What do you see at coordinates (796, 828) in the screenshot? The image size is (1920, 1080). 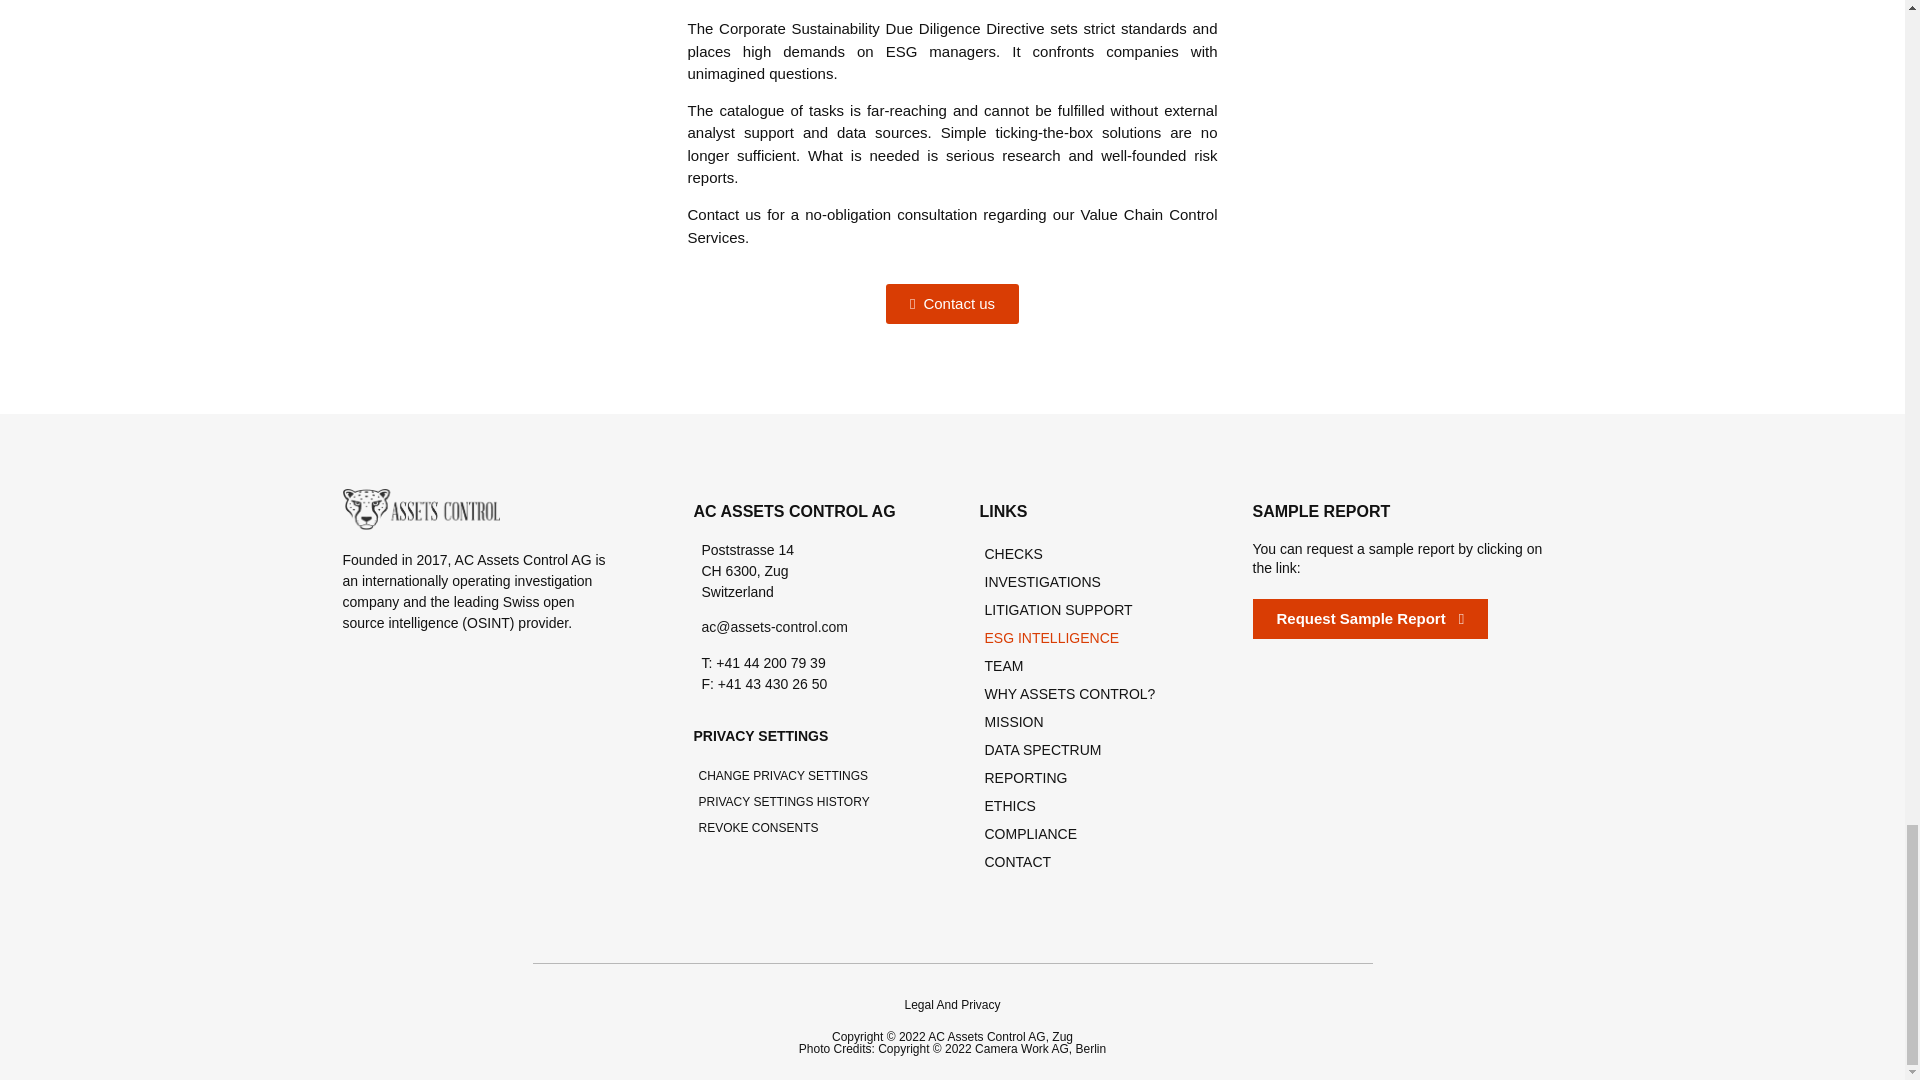 I see `REVOKE CONSENTS` at bounding box center [796, 828].